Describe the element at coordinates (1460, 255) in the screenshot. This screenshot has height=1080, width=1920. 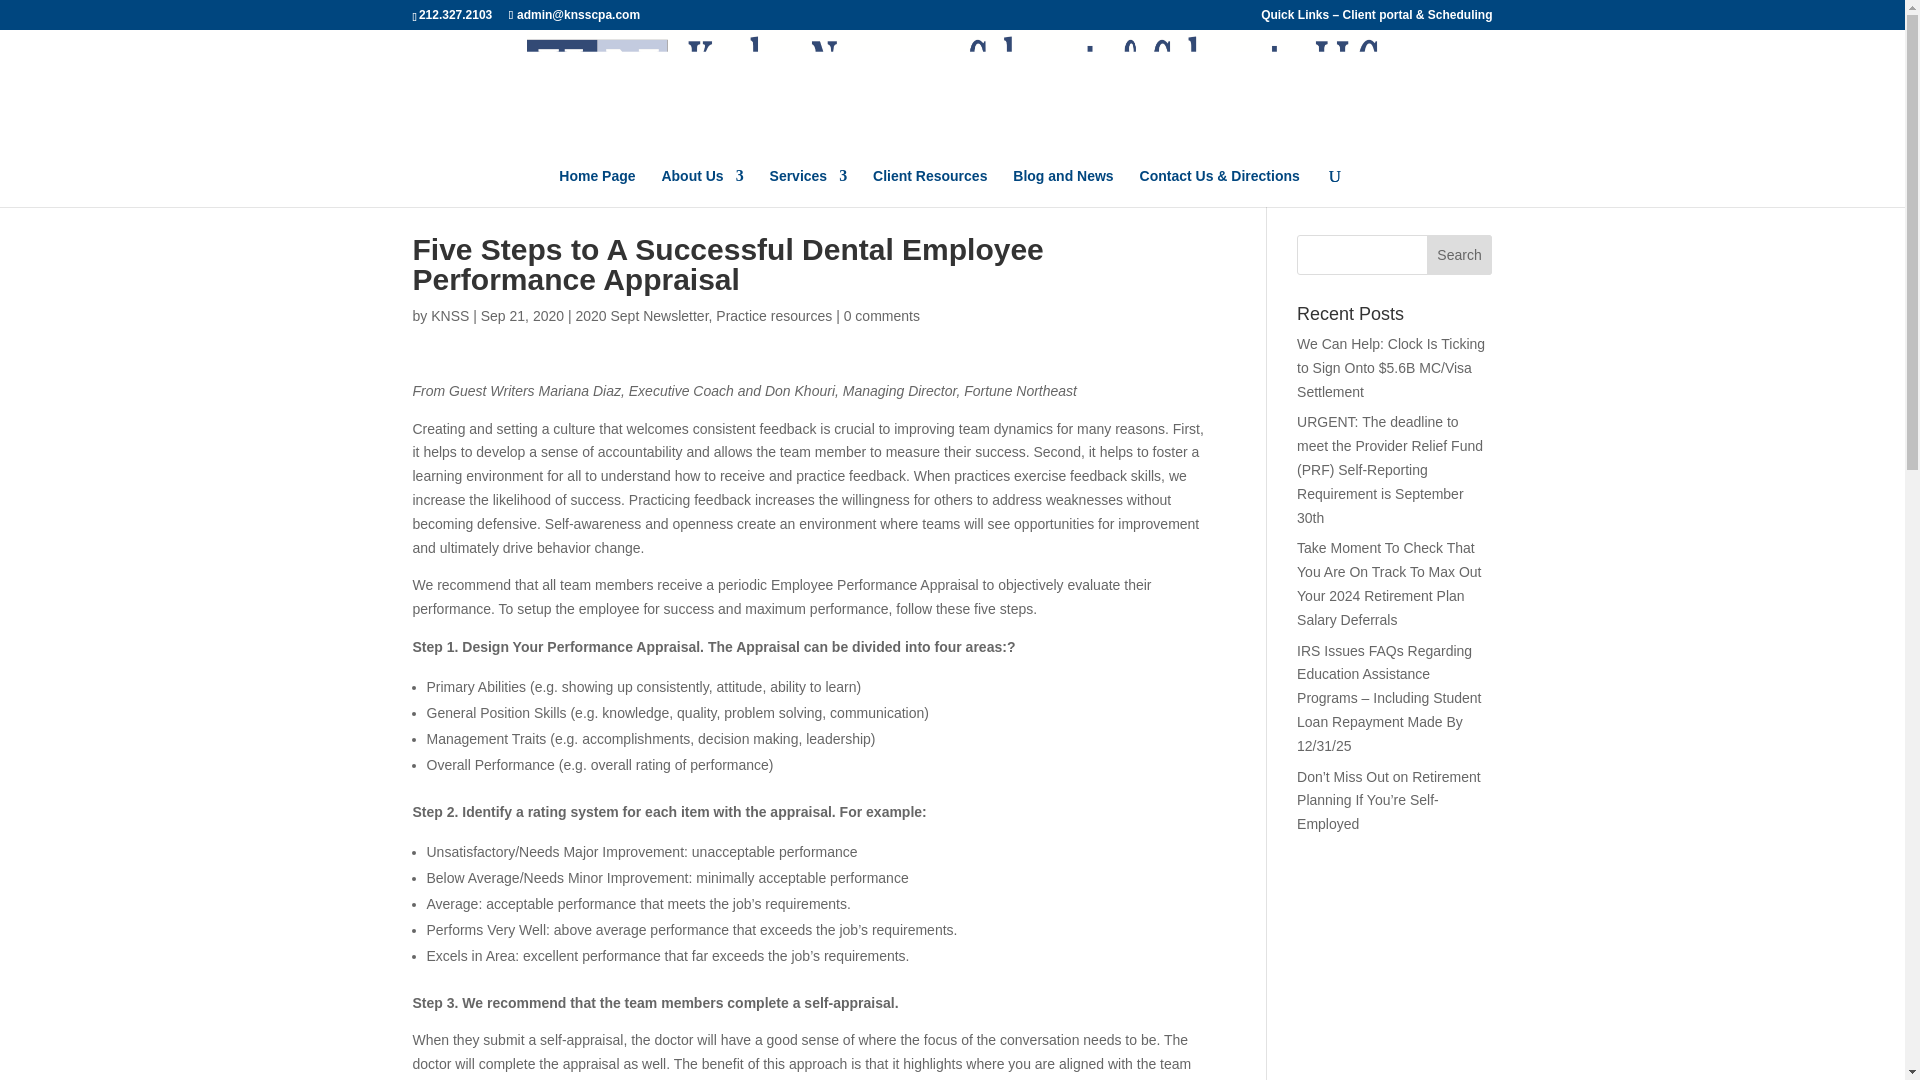
I see `Search` at that location.